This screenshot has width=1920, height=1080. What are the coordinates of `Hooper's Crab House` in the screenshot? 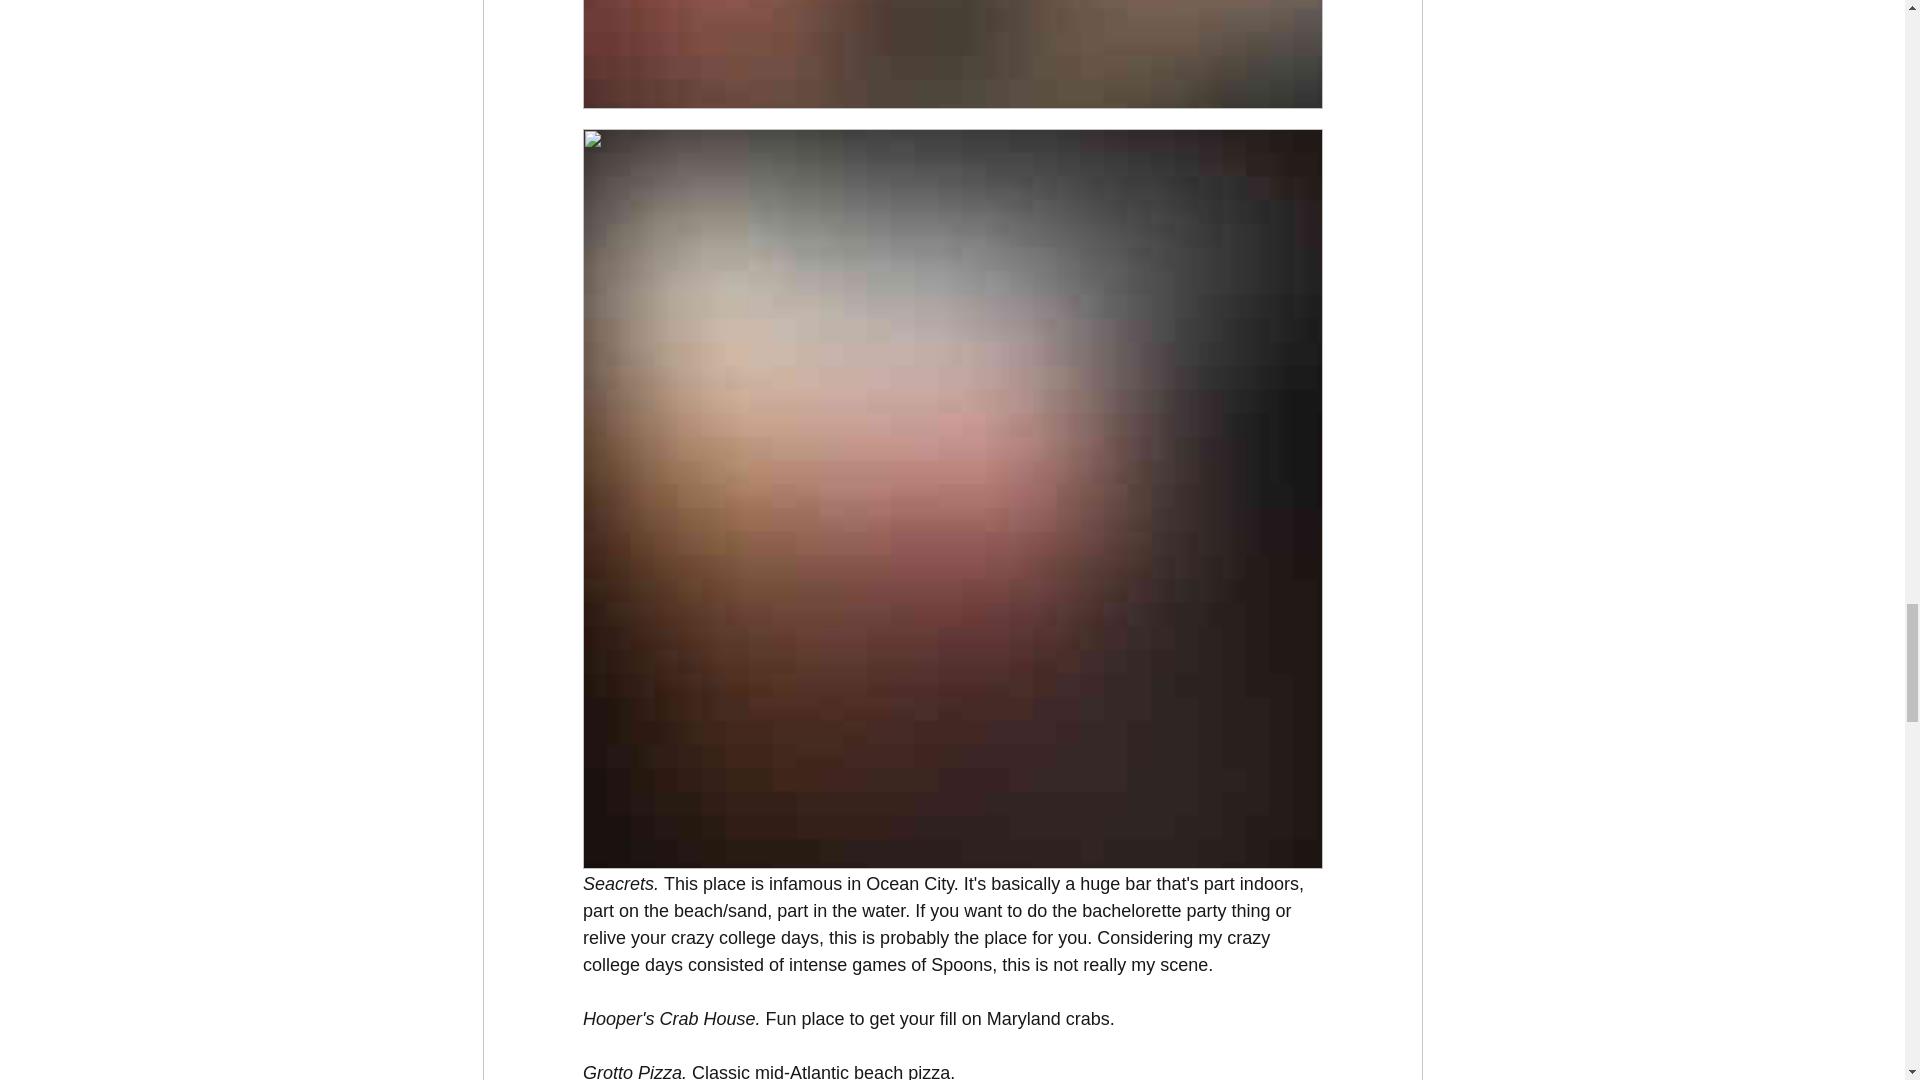 It's located at (668, 1018).